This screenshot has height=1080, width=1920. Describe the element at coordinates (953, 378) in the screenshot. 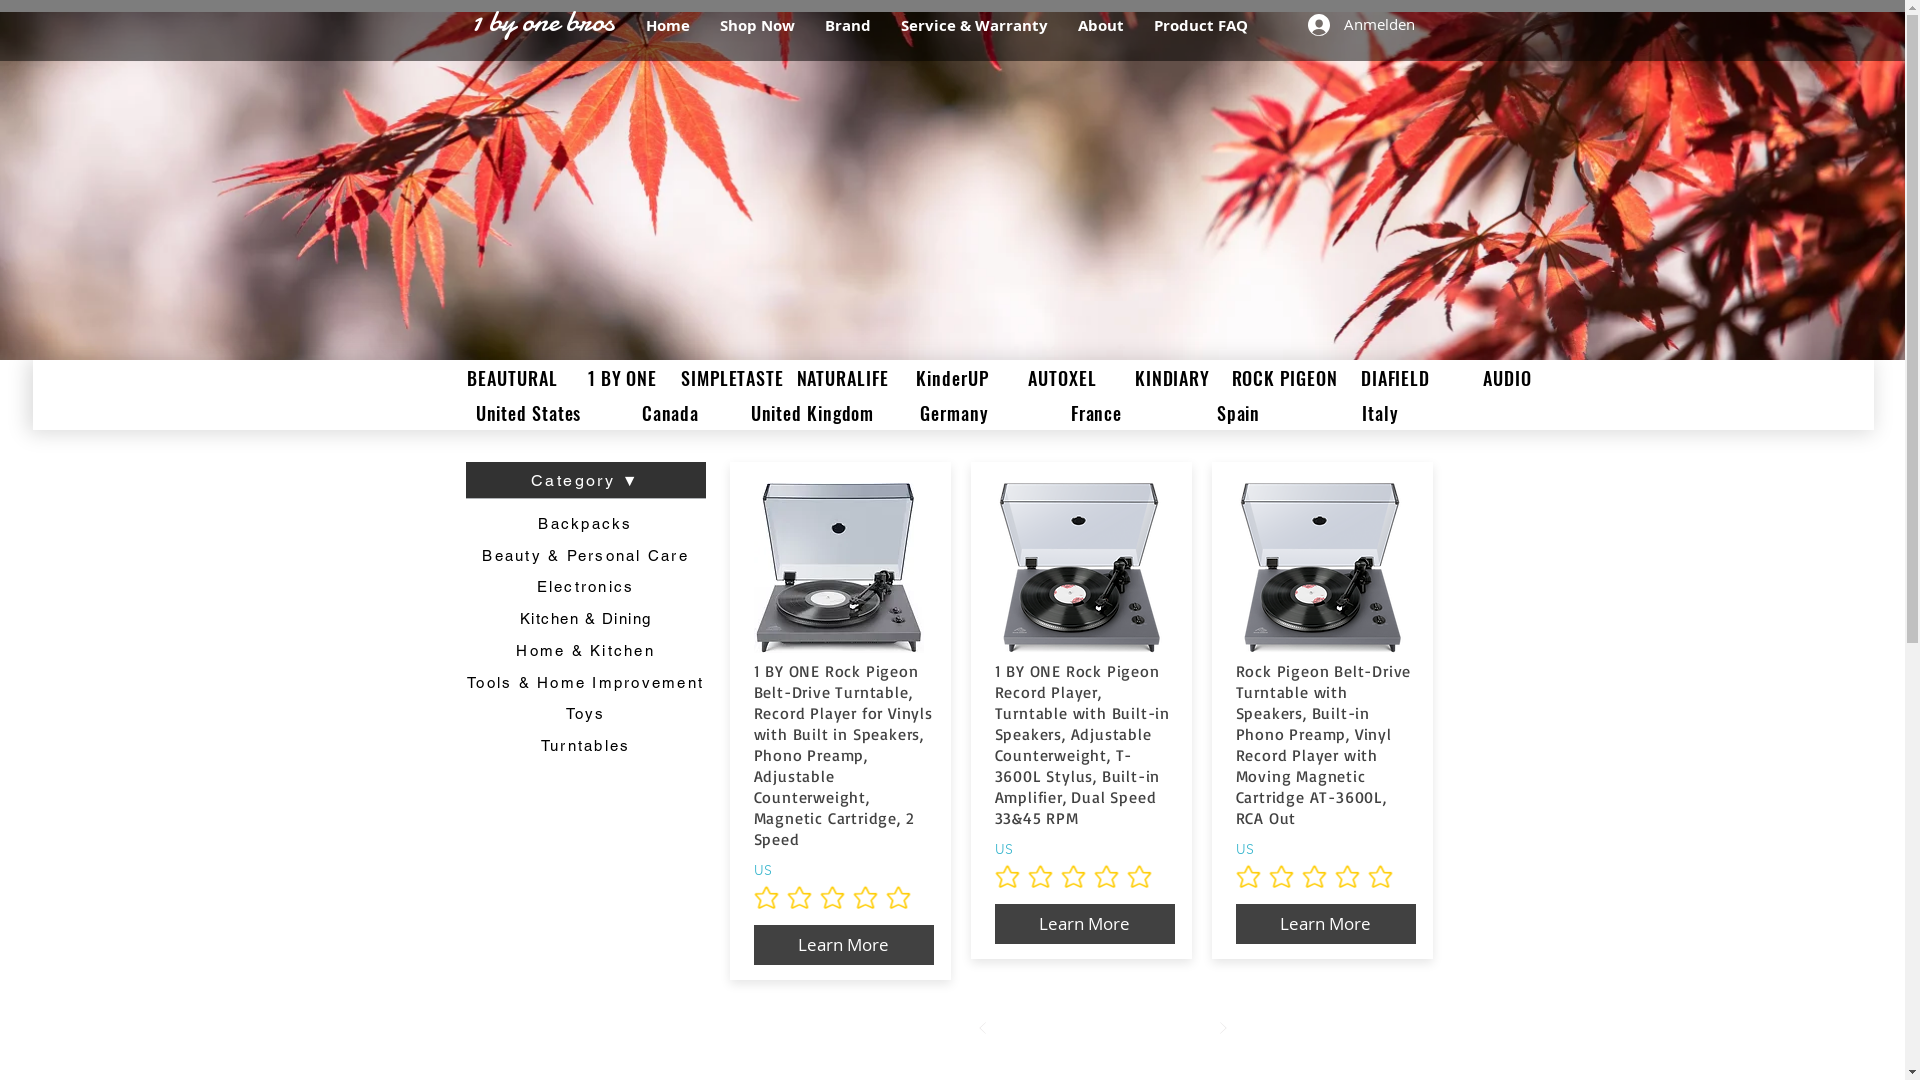

I see `KinderUP` at that location.